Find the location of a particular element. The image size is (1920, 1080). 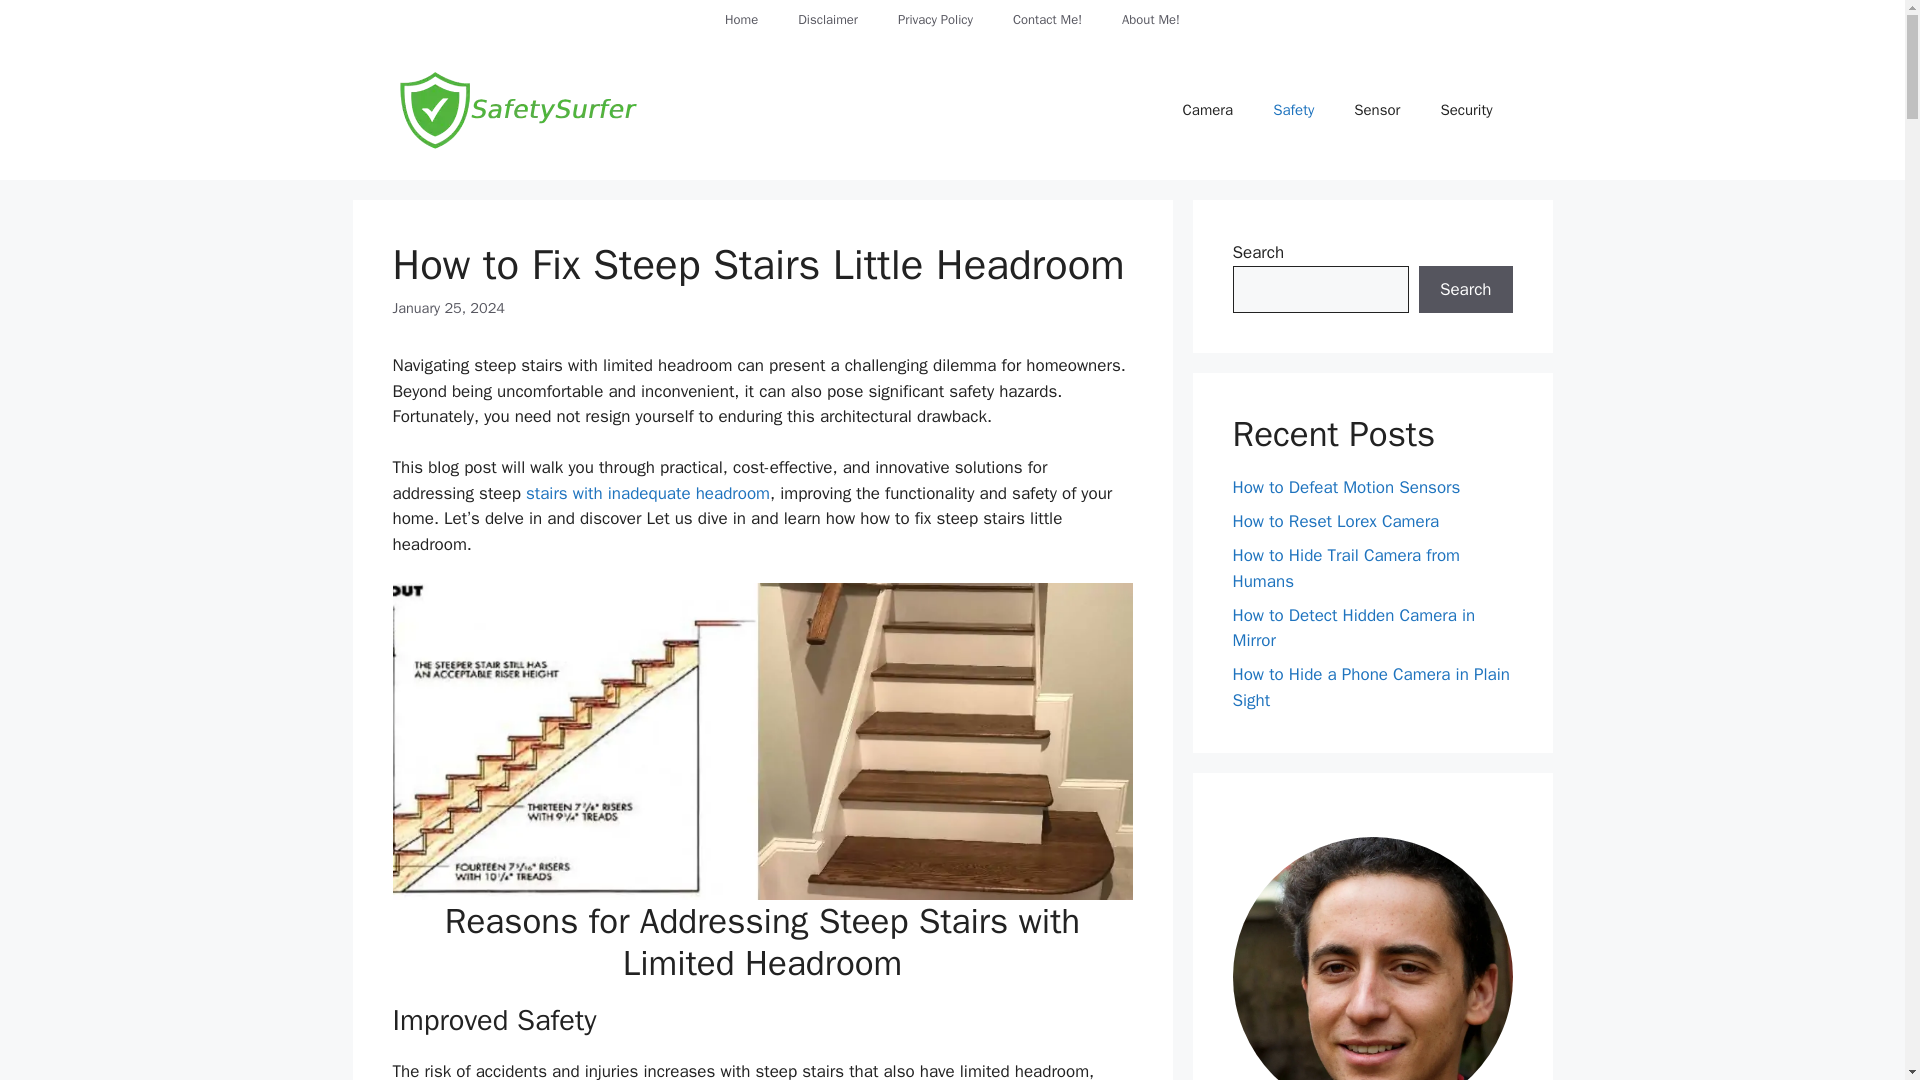

How to Hide a Phone Camera in Plain Sight is located at coordinates (1370, 687).